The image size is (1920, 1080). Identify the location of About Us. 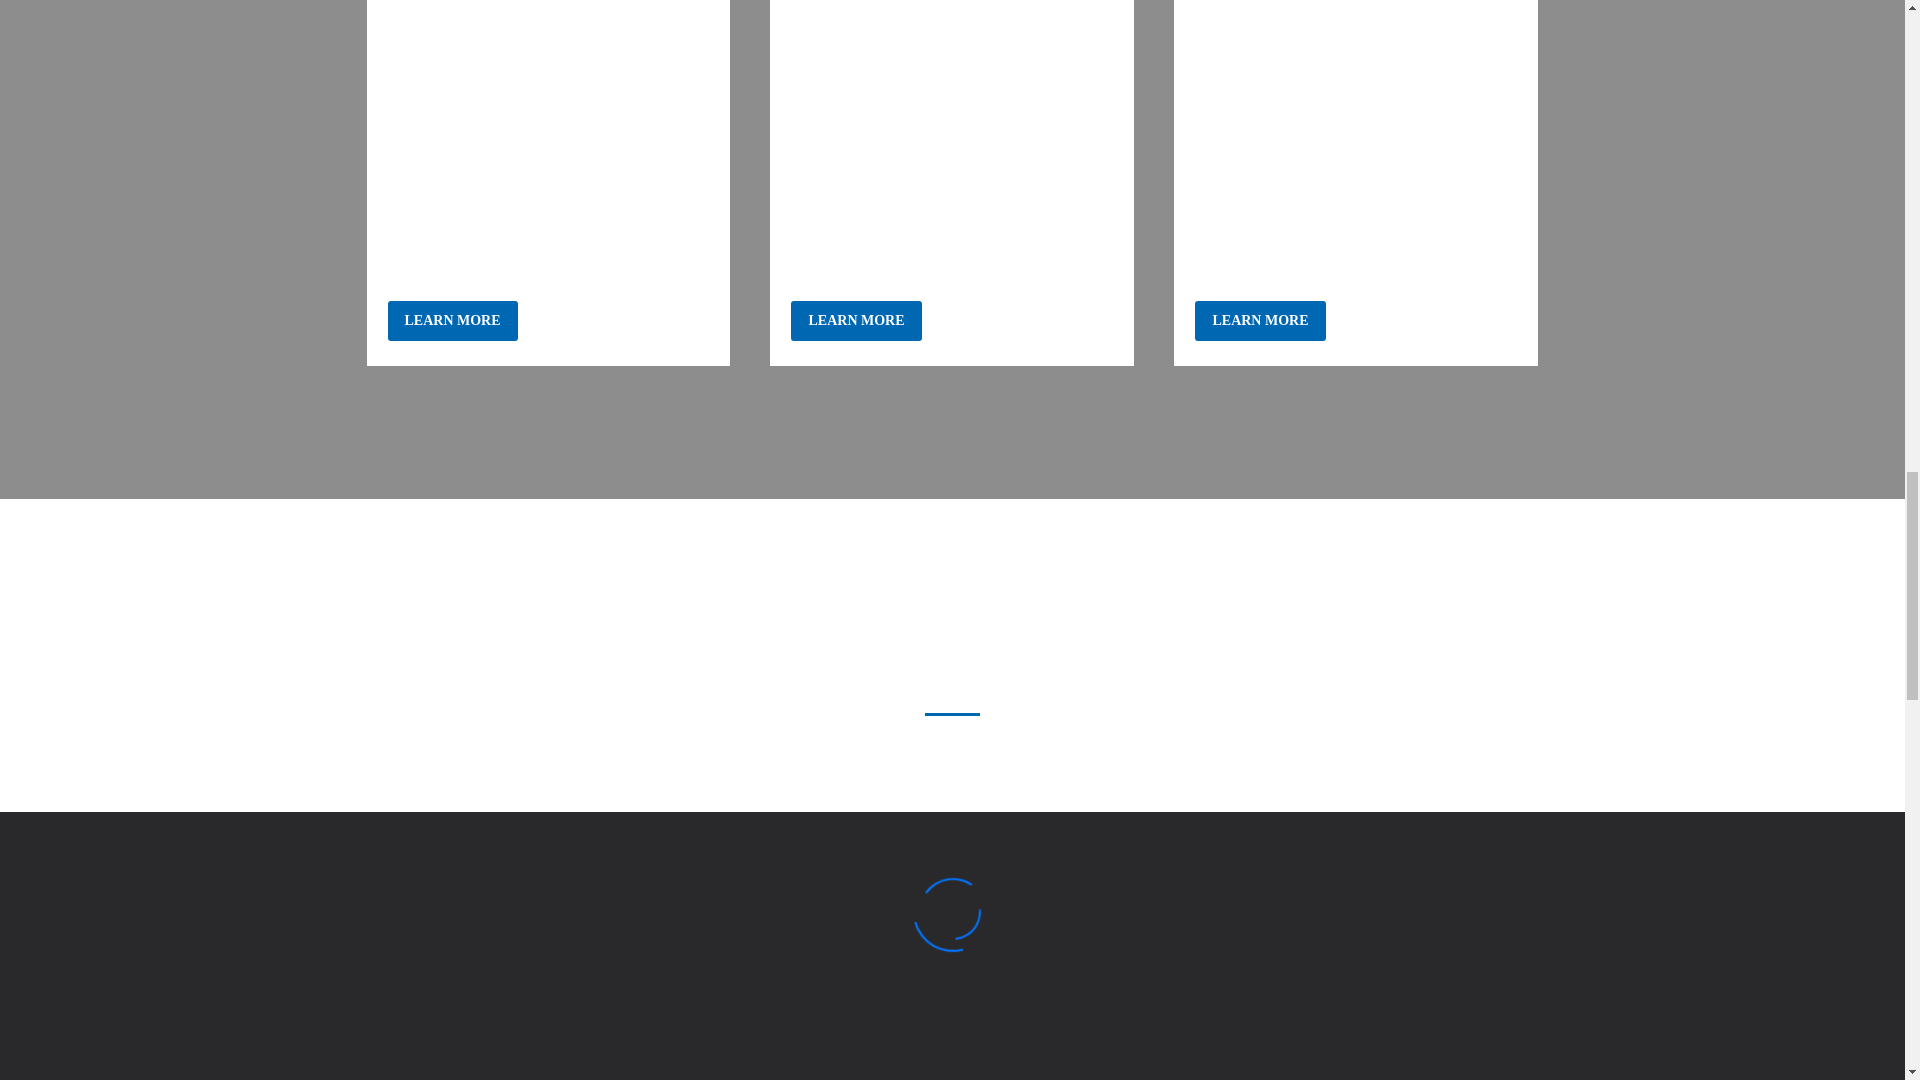
(856, 321).